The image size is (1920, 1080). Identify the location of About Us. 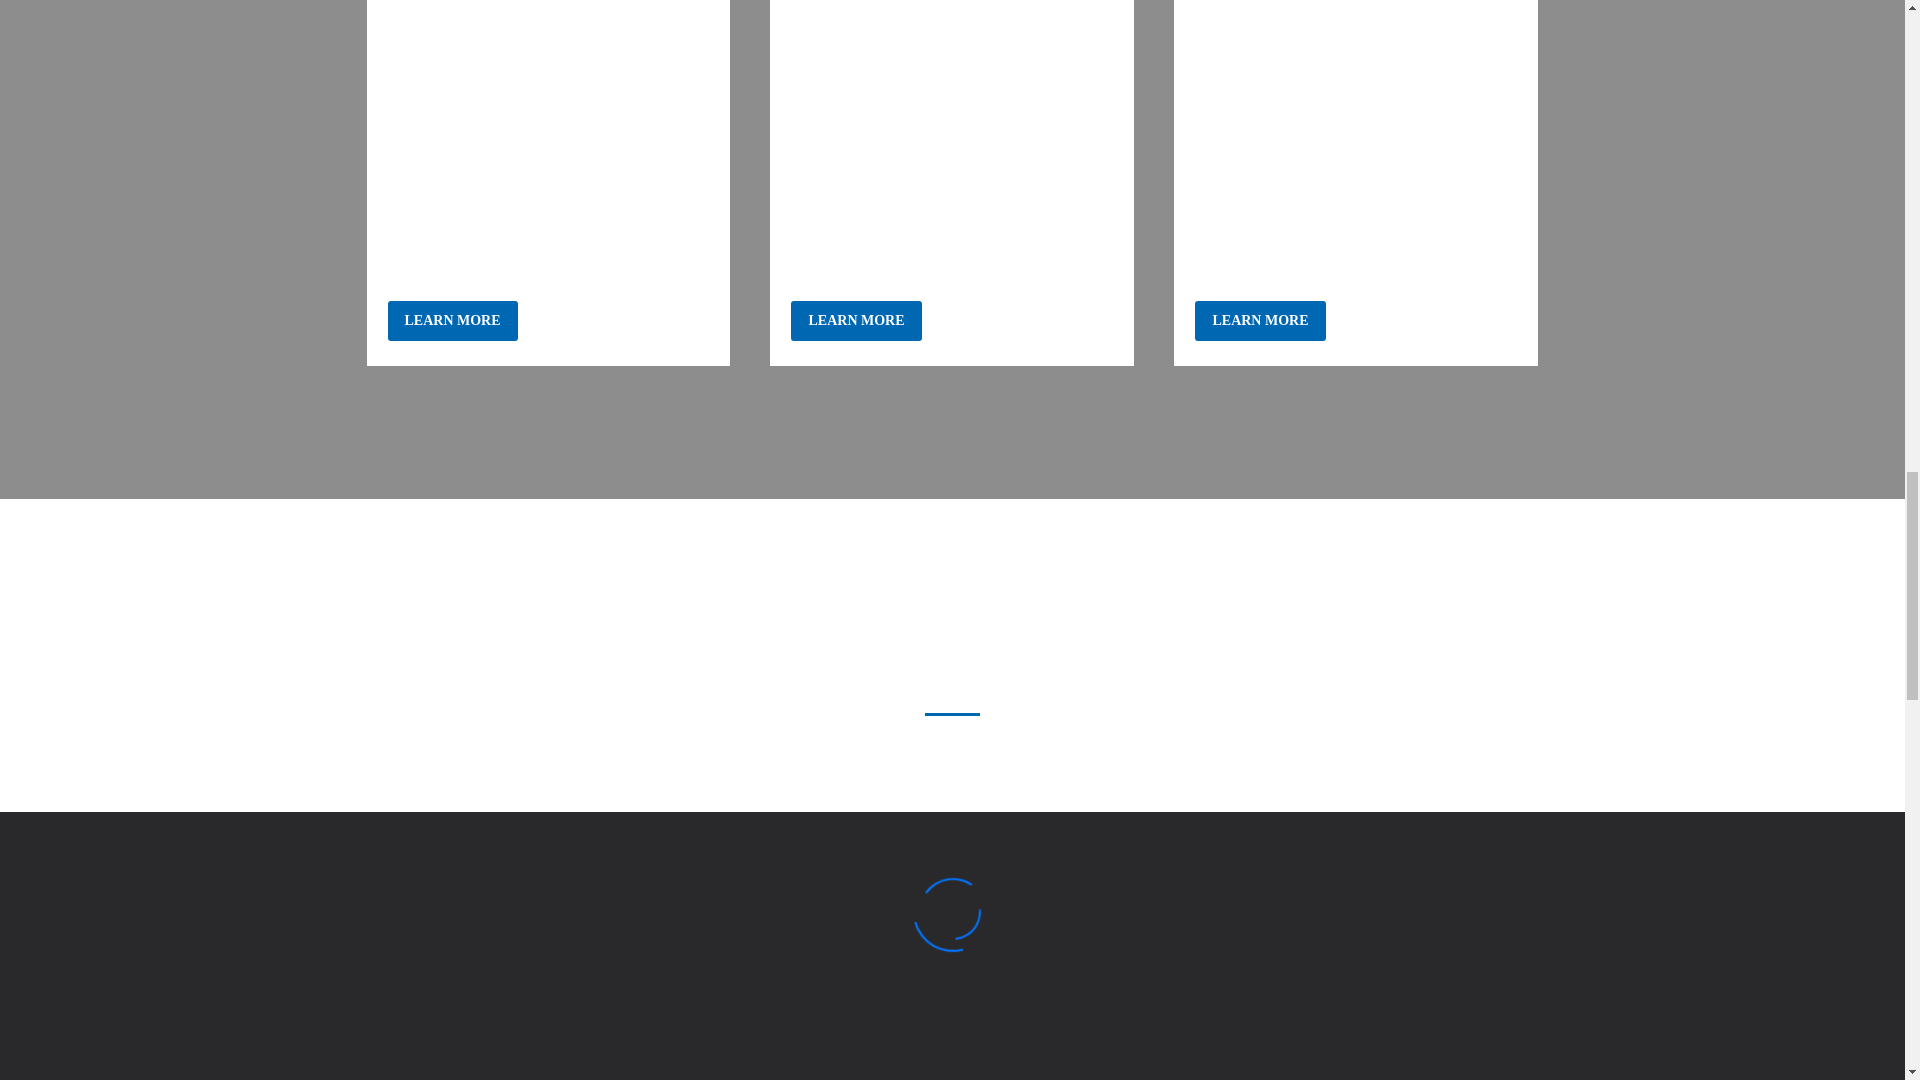
(856, 321).